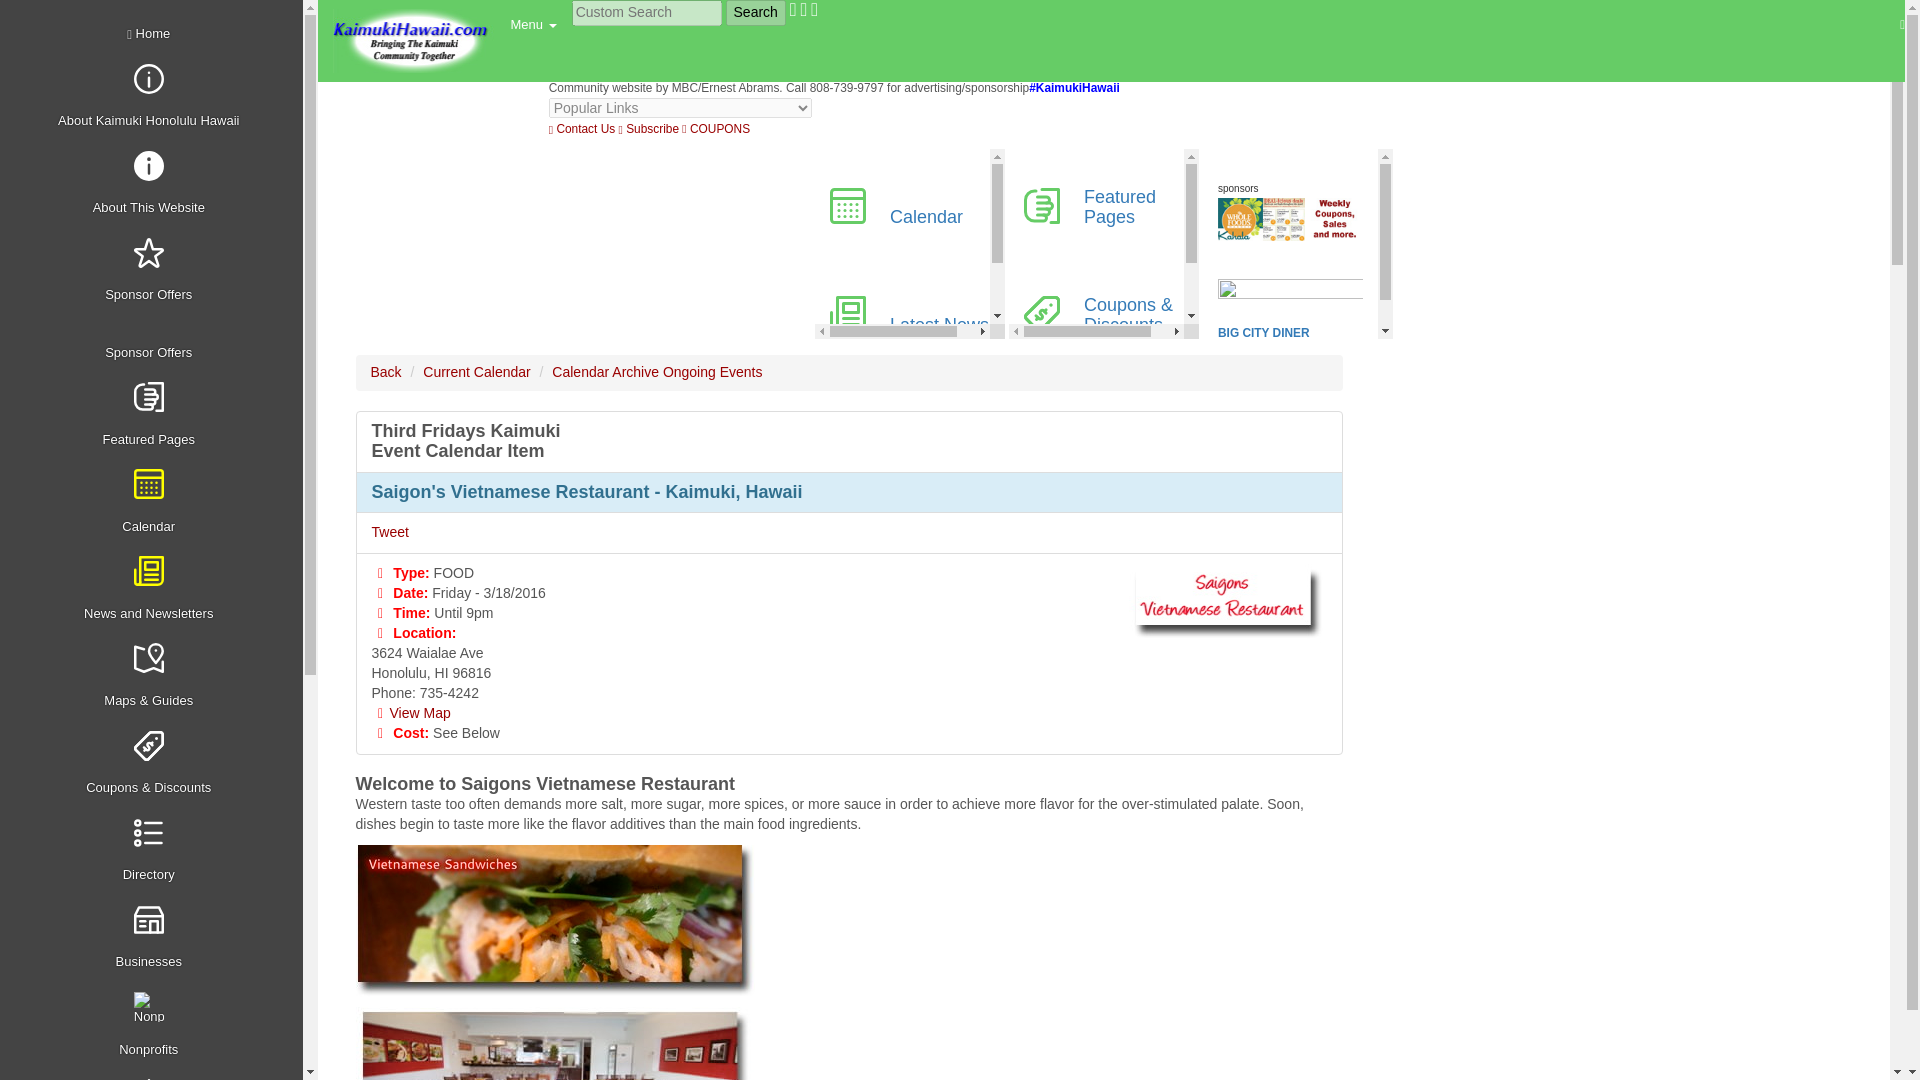 The height and width of the screenshot is (1080, 1920). Describe the element at coordinates (154, 415) in the screenshot. I see `Featured Pages` at that location.